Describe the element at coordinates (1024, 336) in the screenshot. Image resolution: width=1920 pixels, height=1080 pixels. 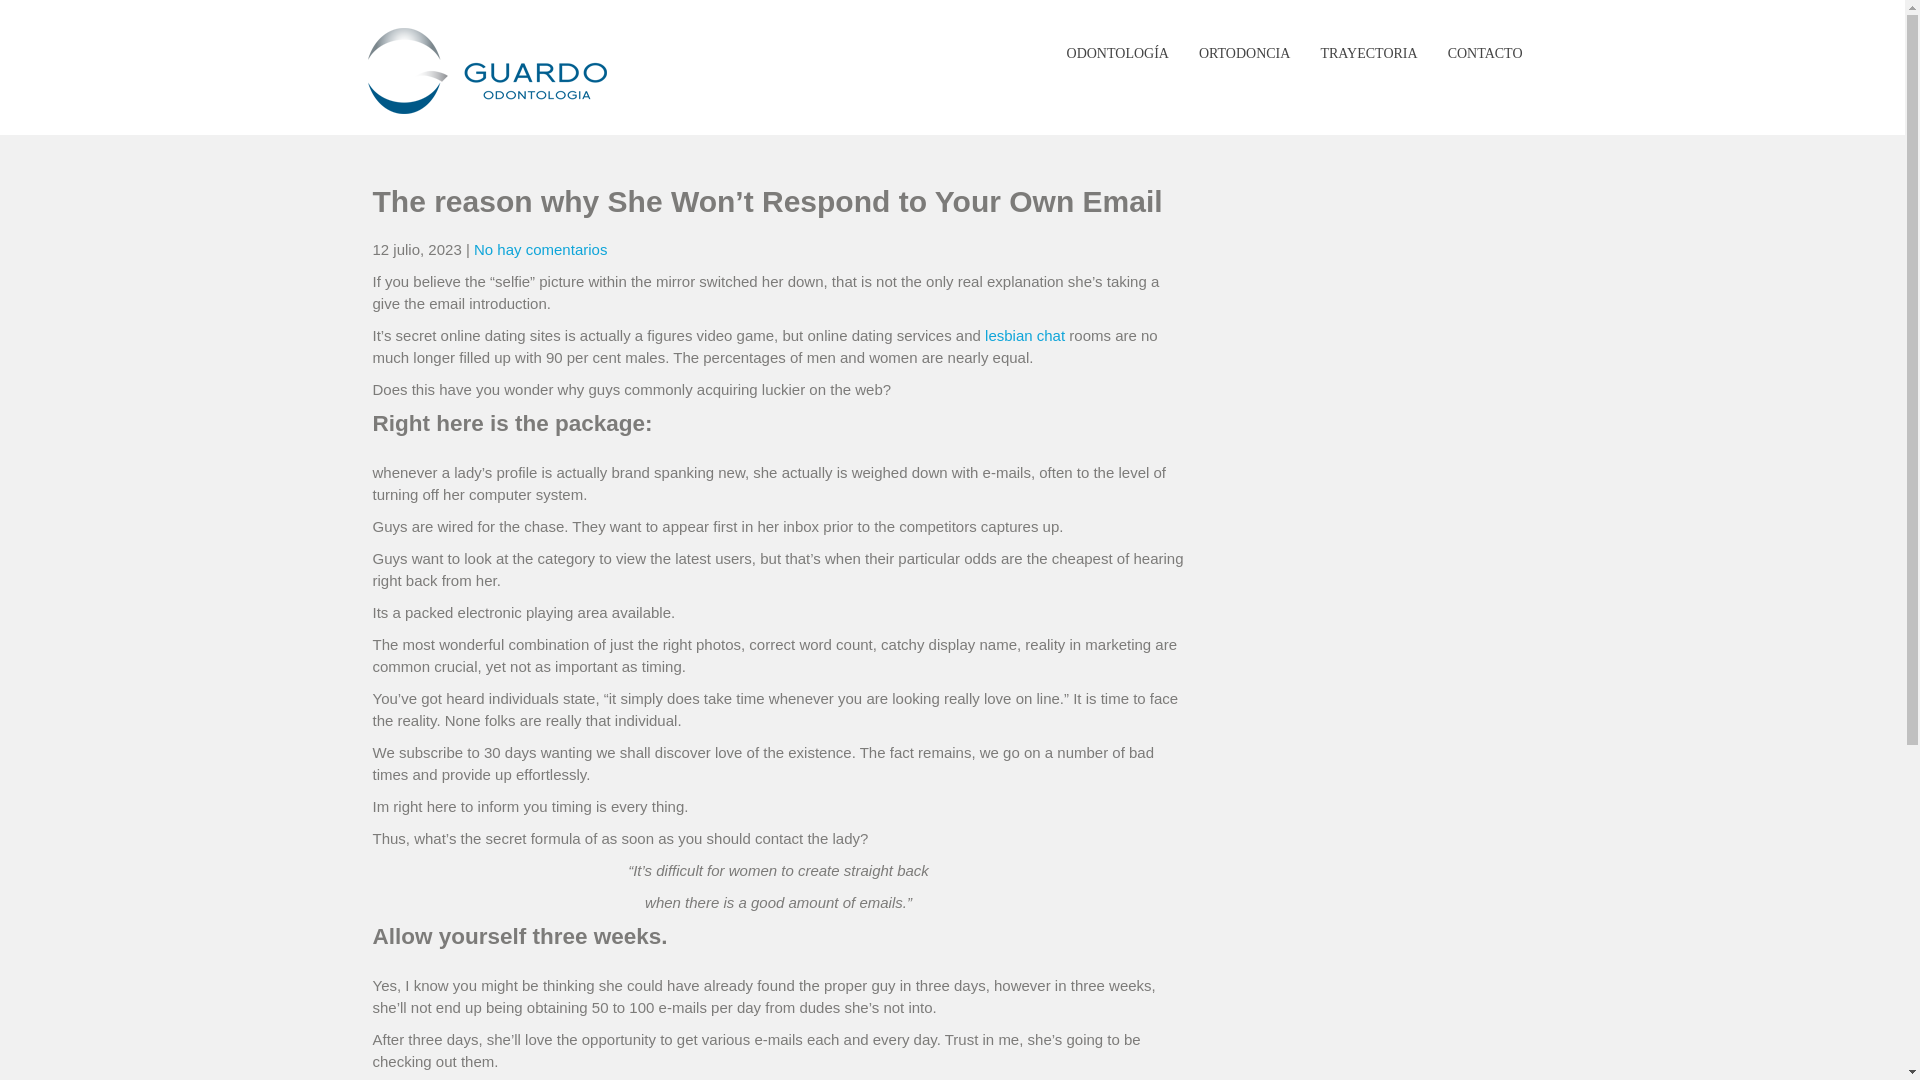
I see `lesbian chat` at that location.